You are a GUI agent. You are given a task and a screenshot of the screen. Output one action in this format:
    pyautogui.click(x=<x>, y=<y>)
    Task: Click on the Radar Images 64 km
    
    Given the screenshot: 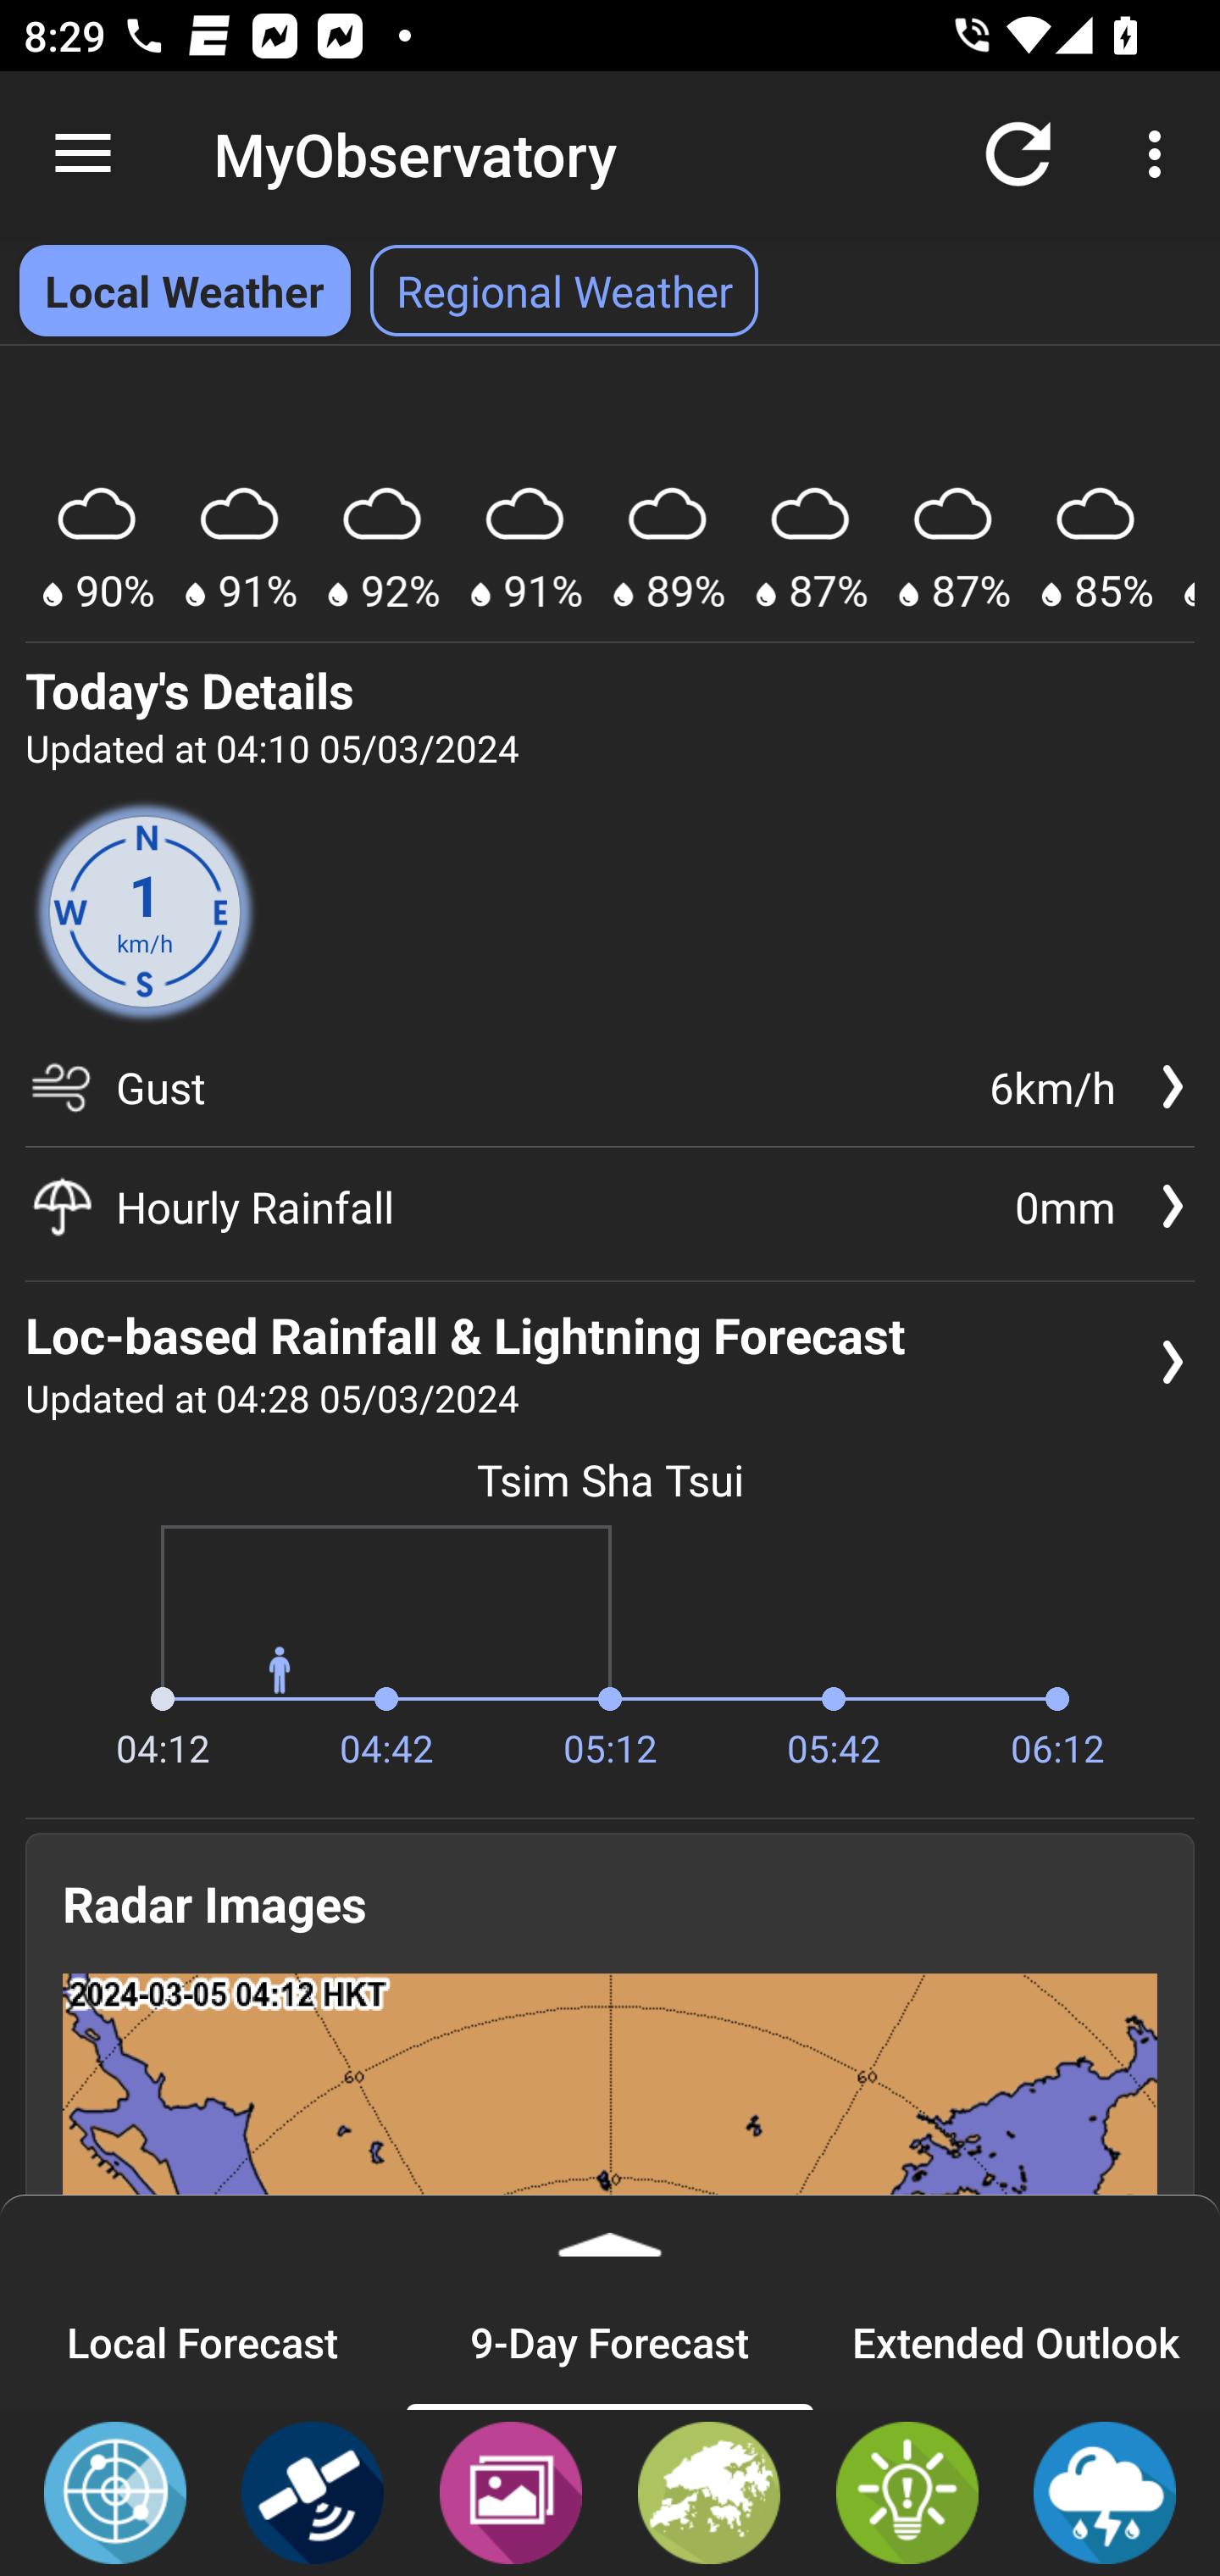 What is the action you would take?
    pyautogui.click(x=610, y=2191)
    